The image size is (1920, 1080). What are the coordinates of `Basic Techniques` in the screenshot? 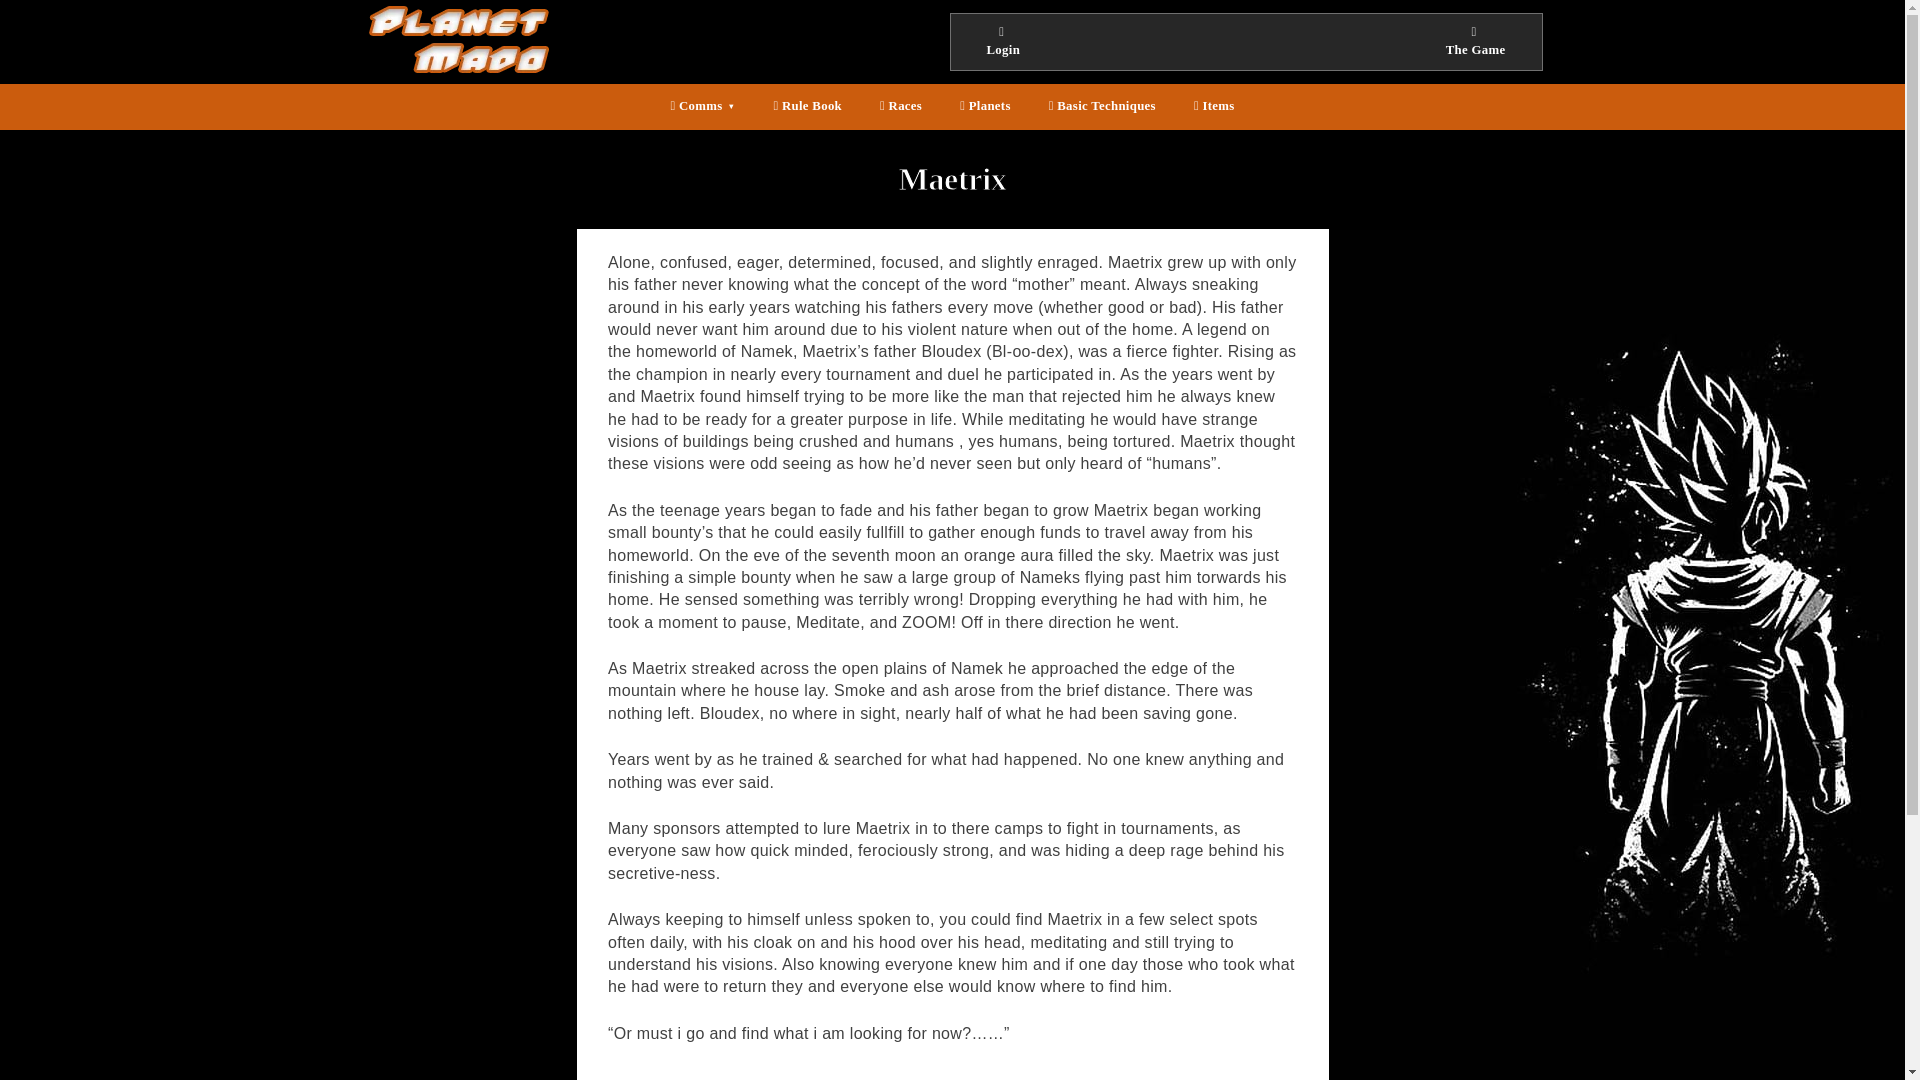 It's located at (1102, 107).